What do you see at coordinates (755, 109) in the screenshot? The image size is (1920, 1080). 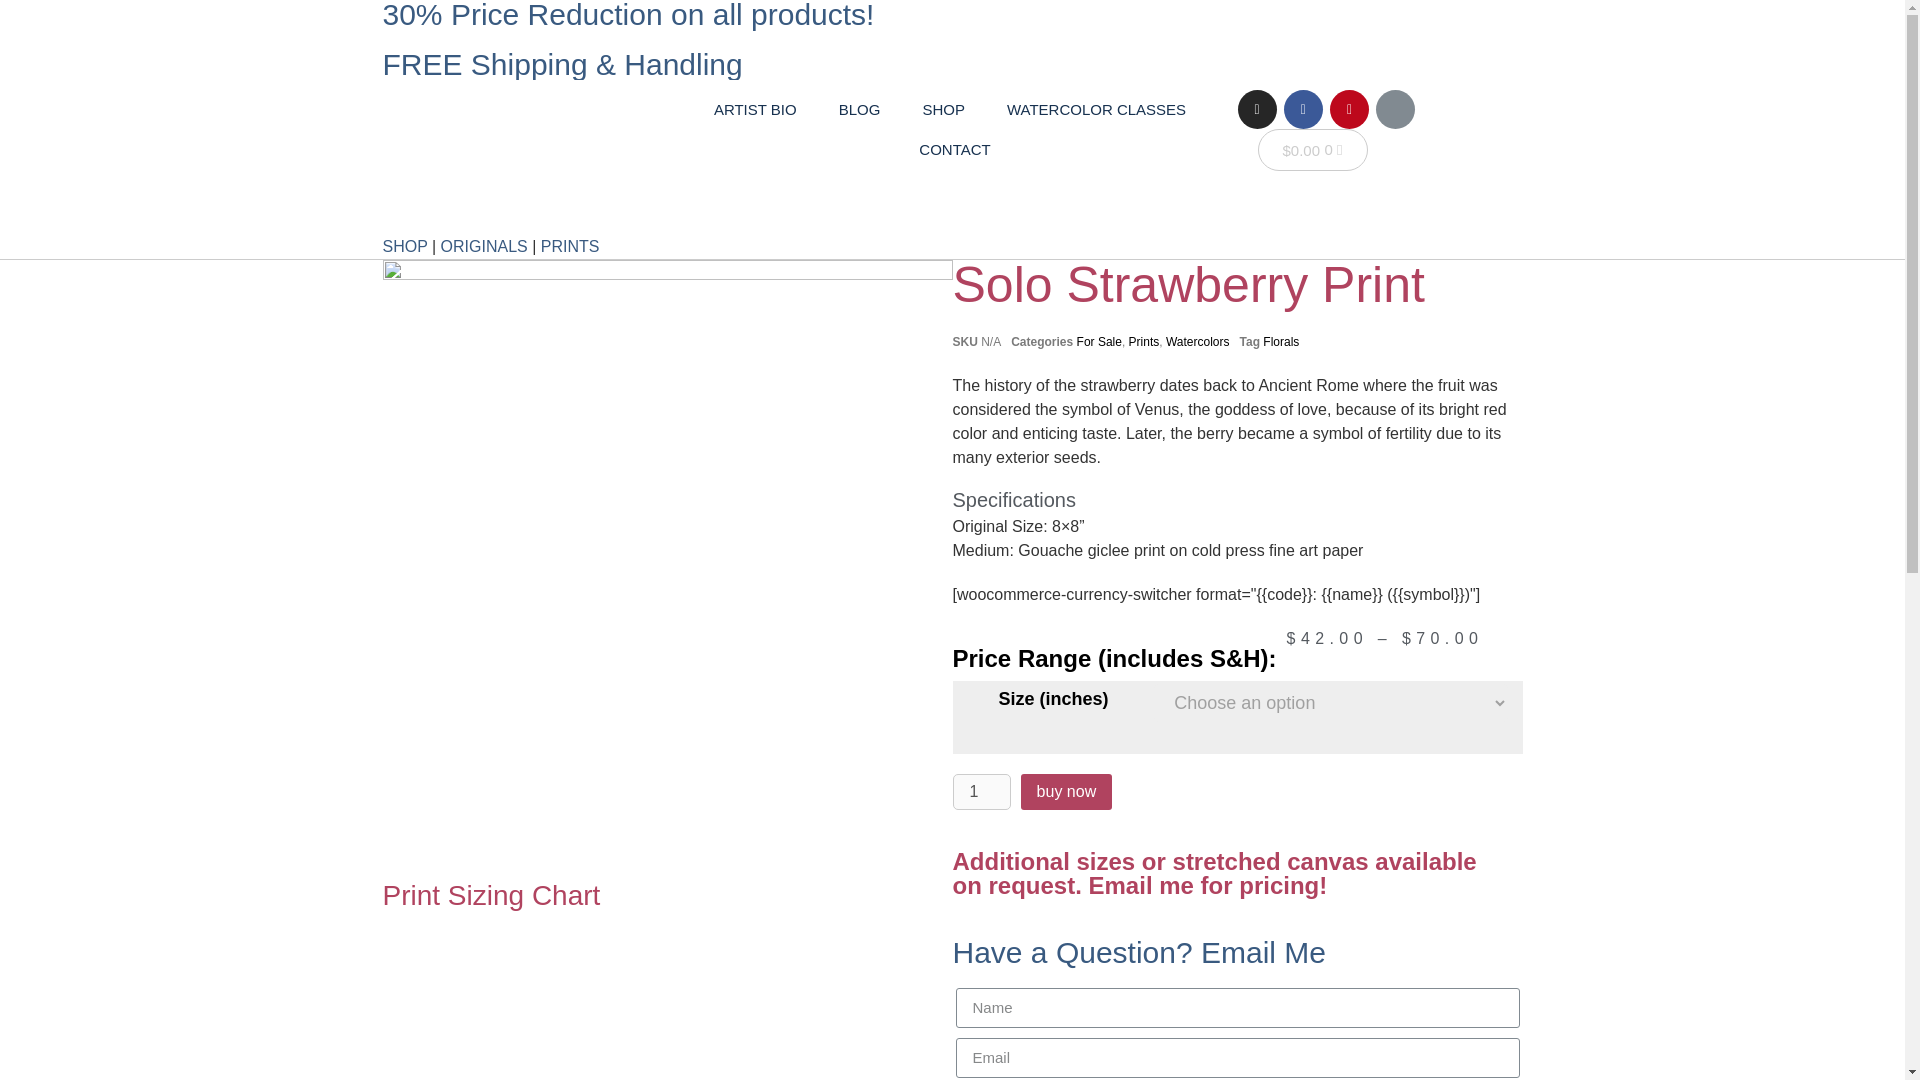 I see `ARTIST BIO` at bounding box center [755, 109].